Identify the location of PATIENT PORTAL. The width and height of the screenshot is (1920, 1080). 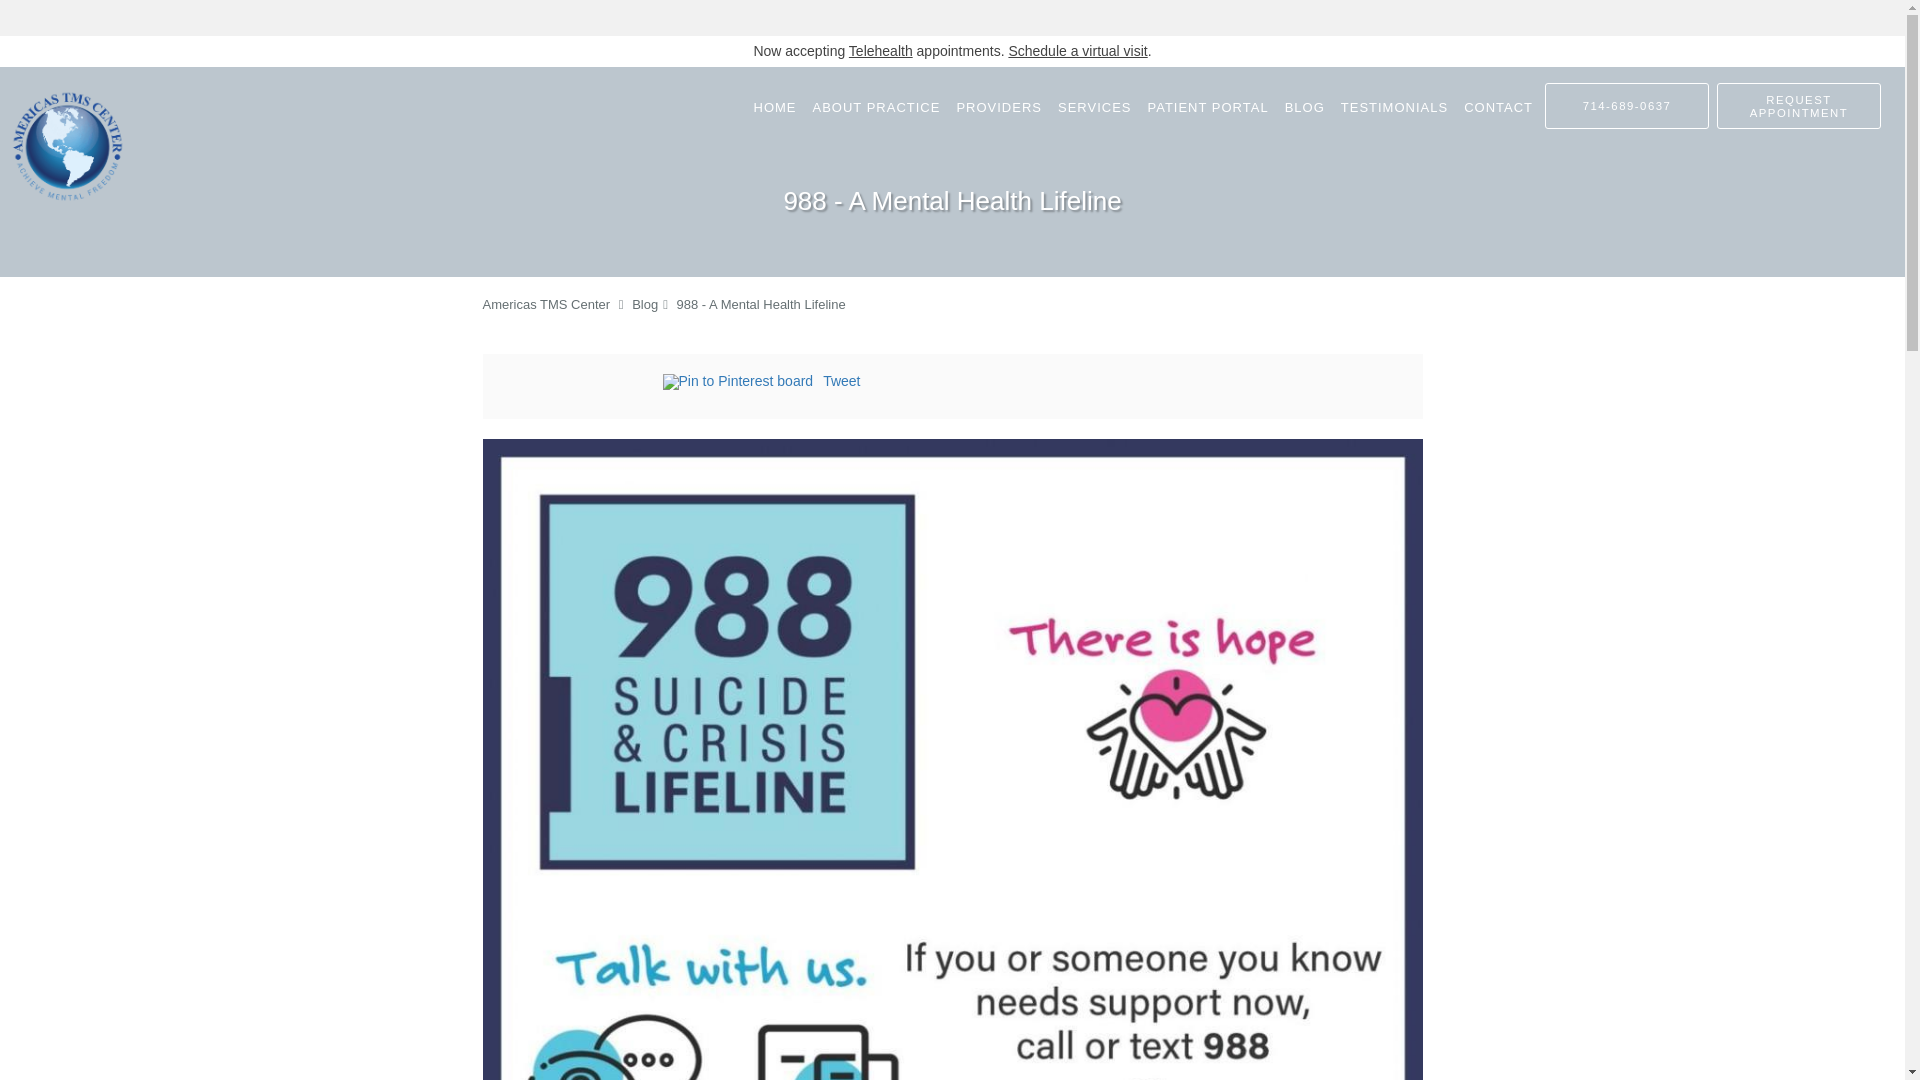
(1207, 106).